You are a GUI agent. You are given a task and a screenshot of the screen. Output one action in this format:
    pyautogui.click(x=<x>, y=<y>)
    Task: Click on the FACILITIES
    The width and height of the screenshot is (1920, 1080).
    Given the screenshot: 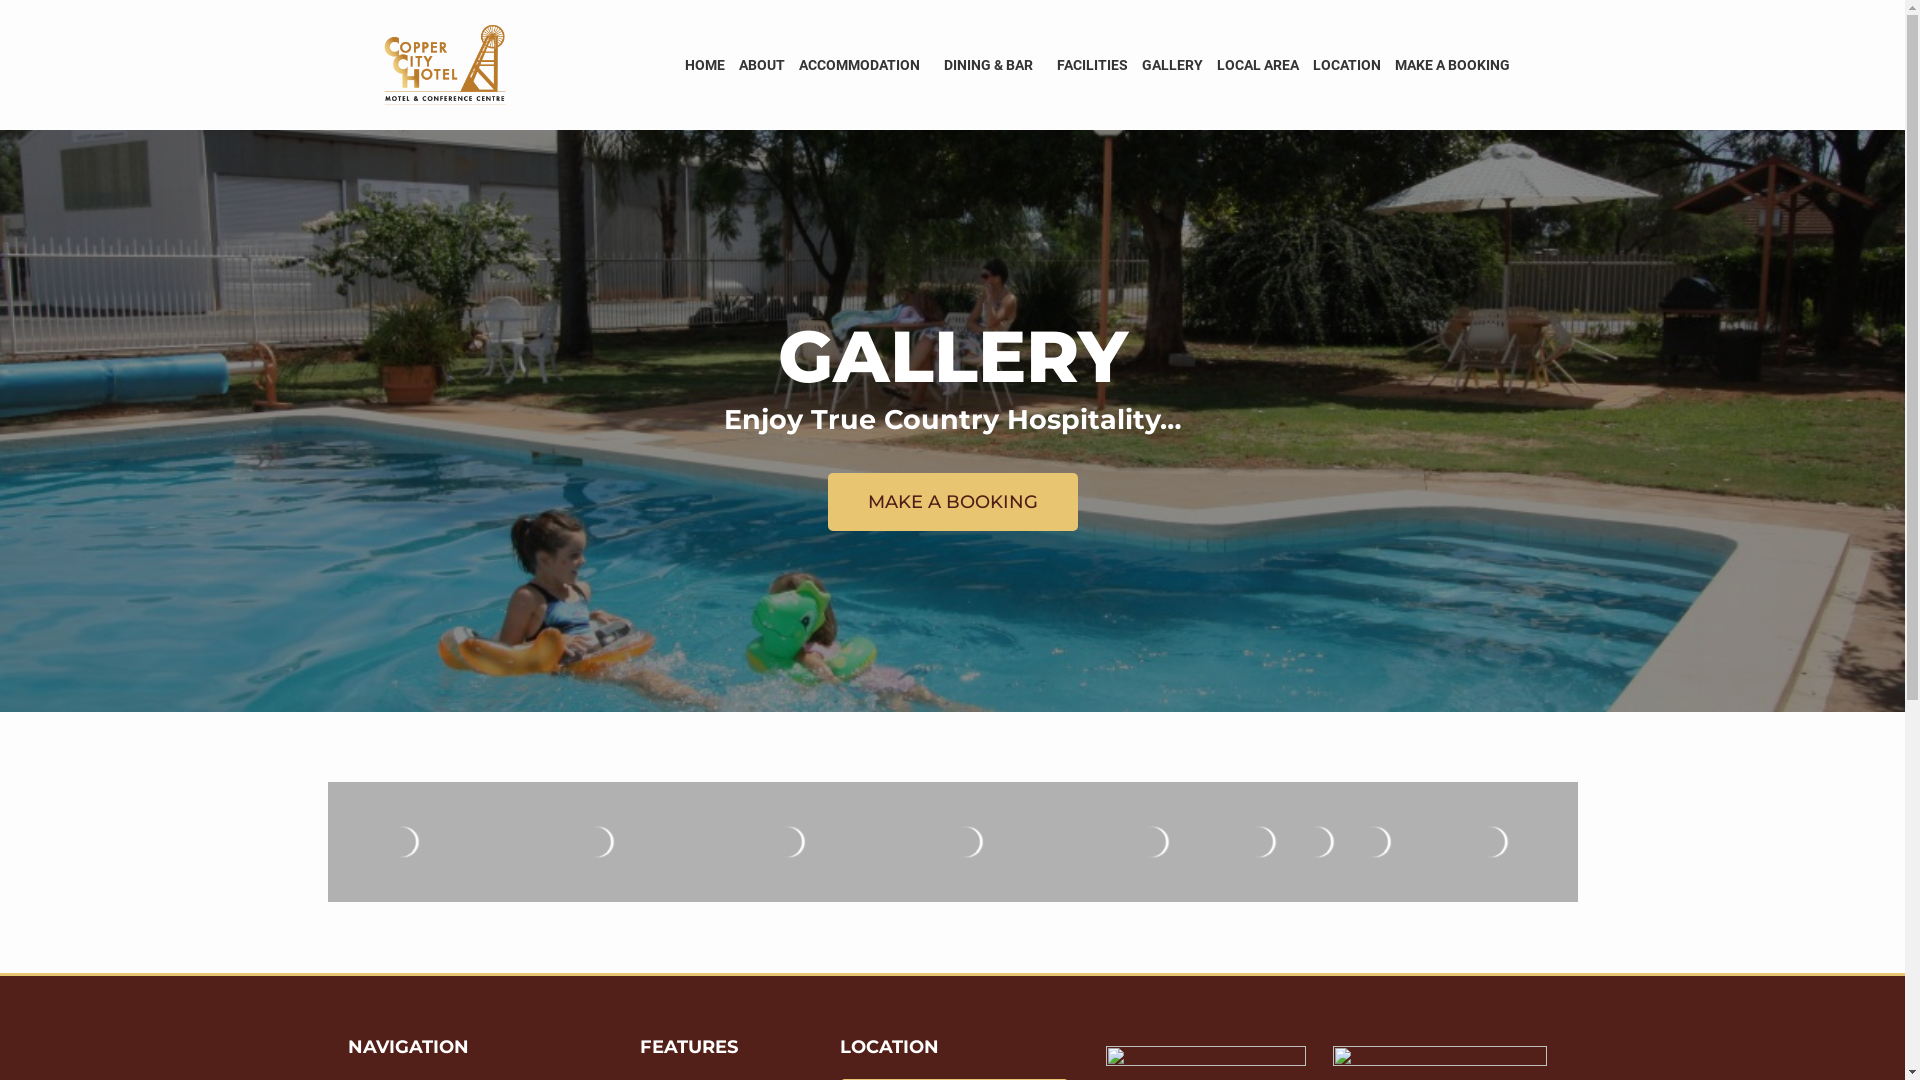 What is the action you would take?
    pyautogui.click(x=1092, y=65)
    